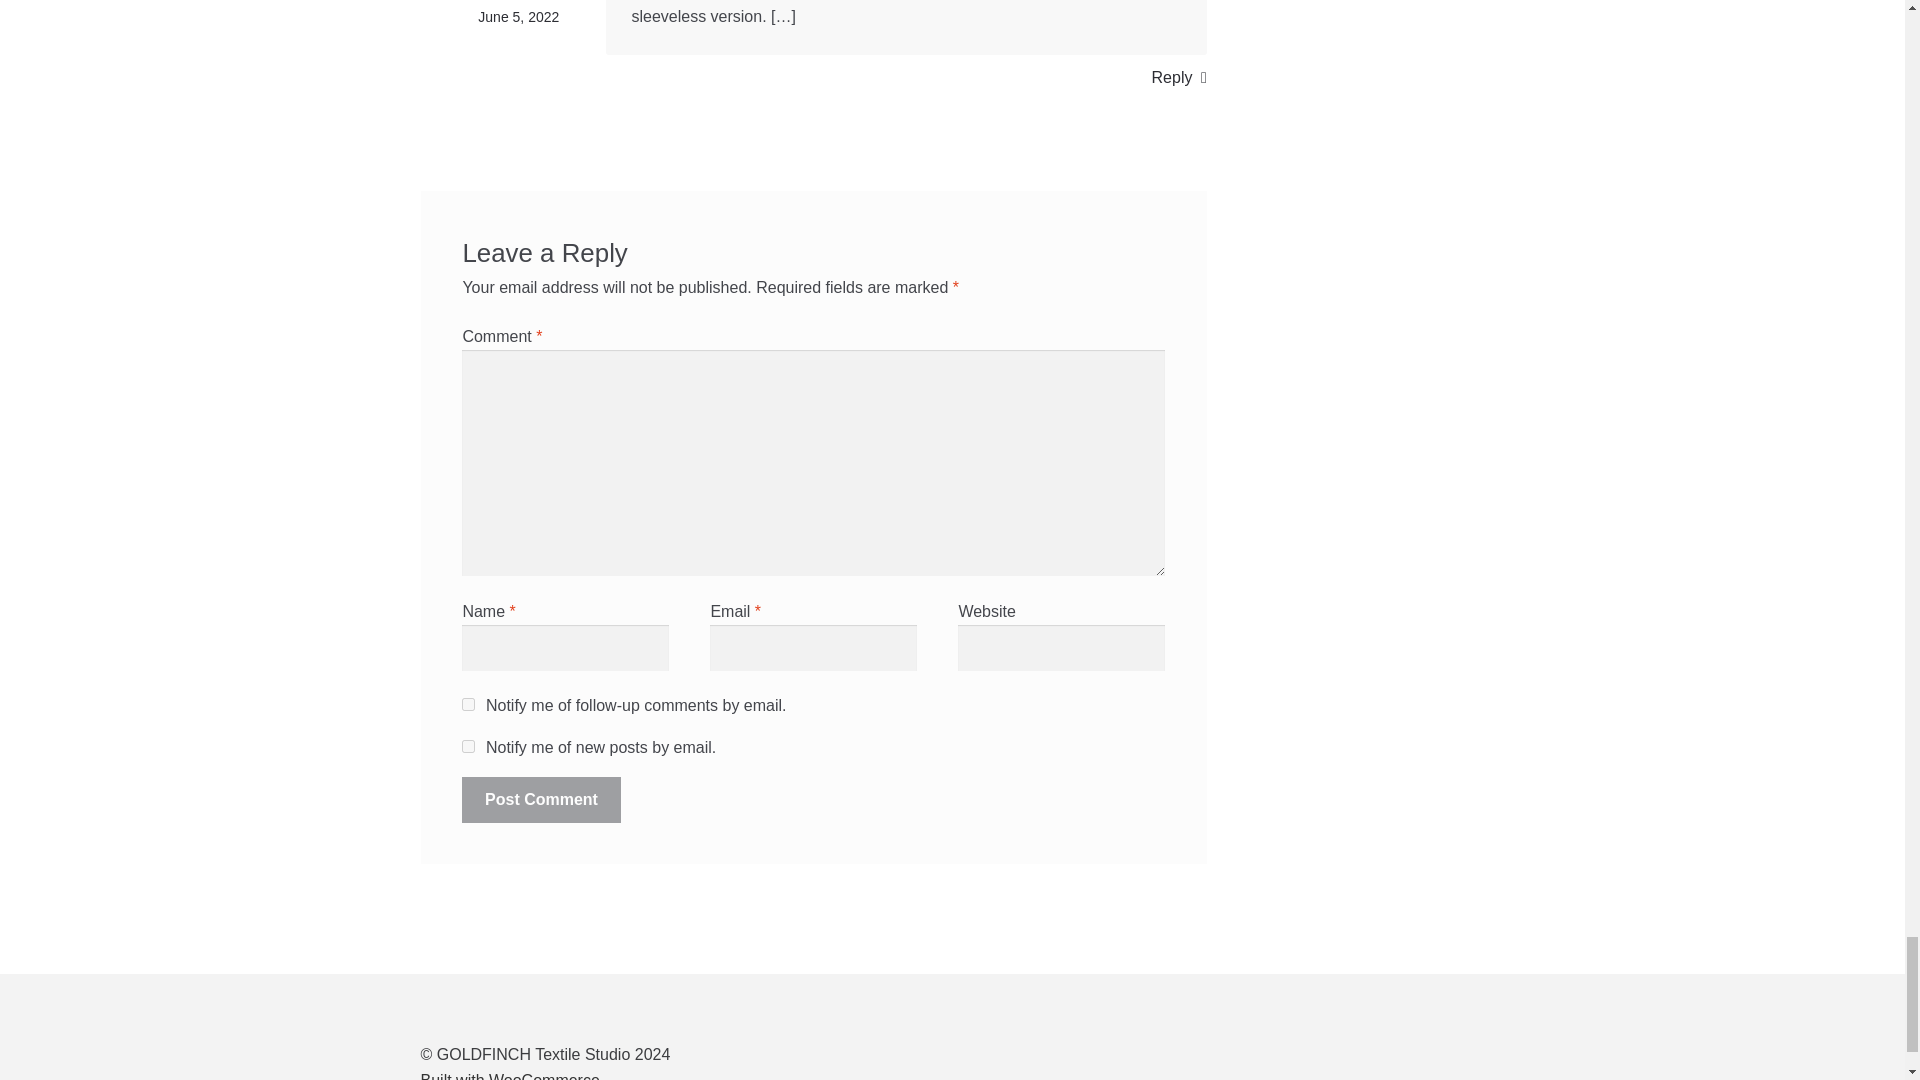 The image size is (1920, 1080). I want to click on WooCommerce - The Best eCommerce Platform for WordPress, so click(510, 1076).